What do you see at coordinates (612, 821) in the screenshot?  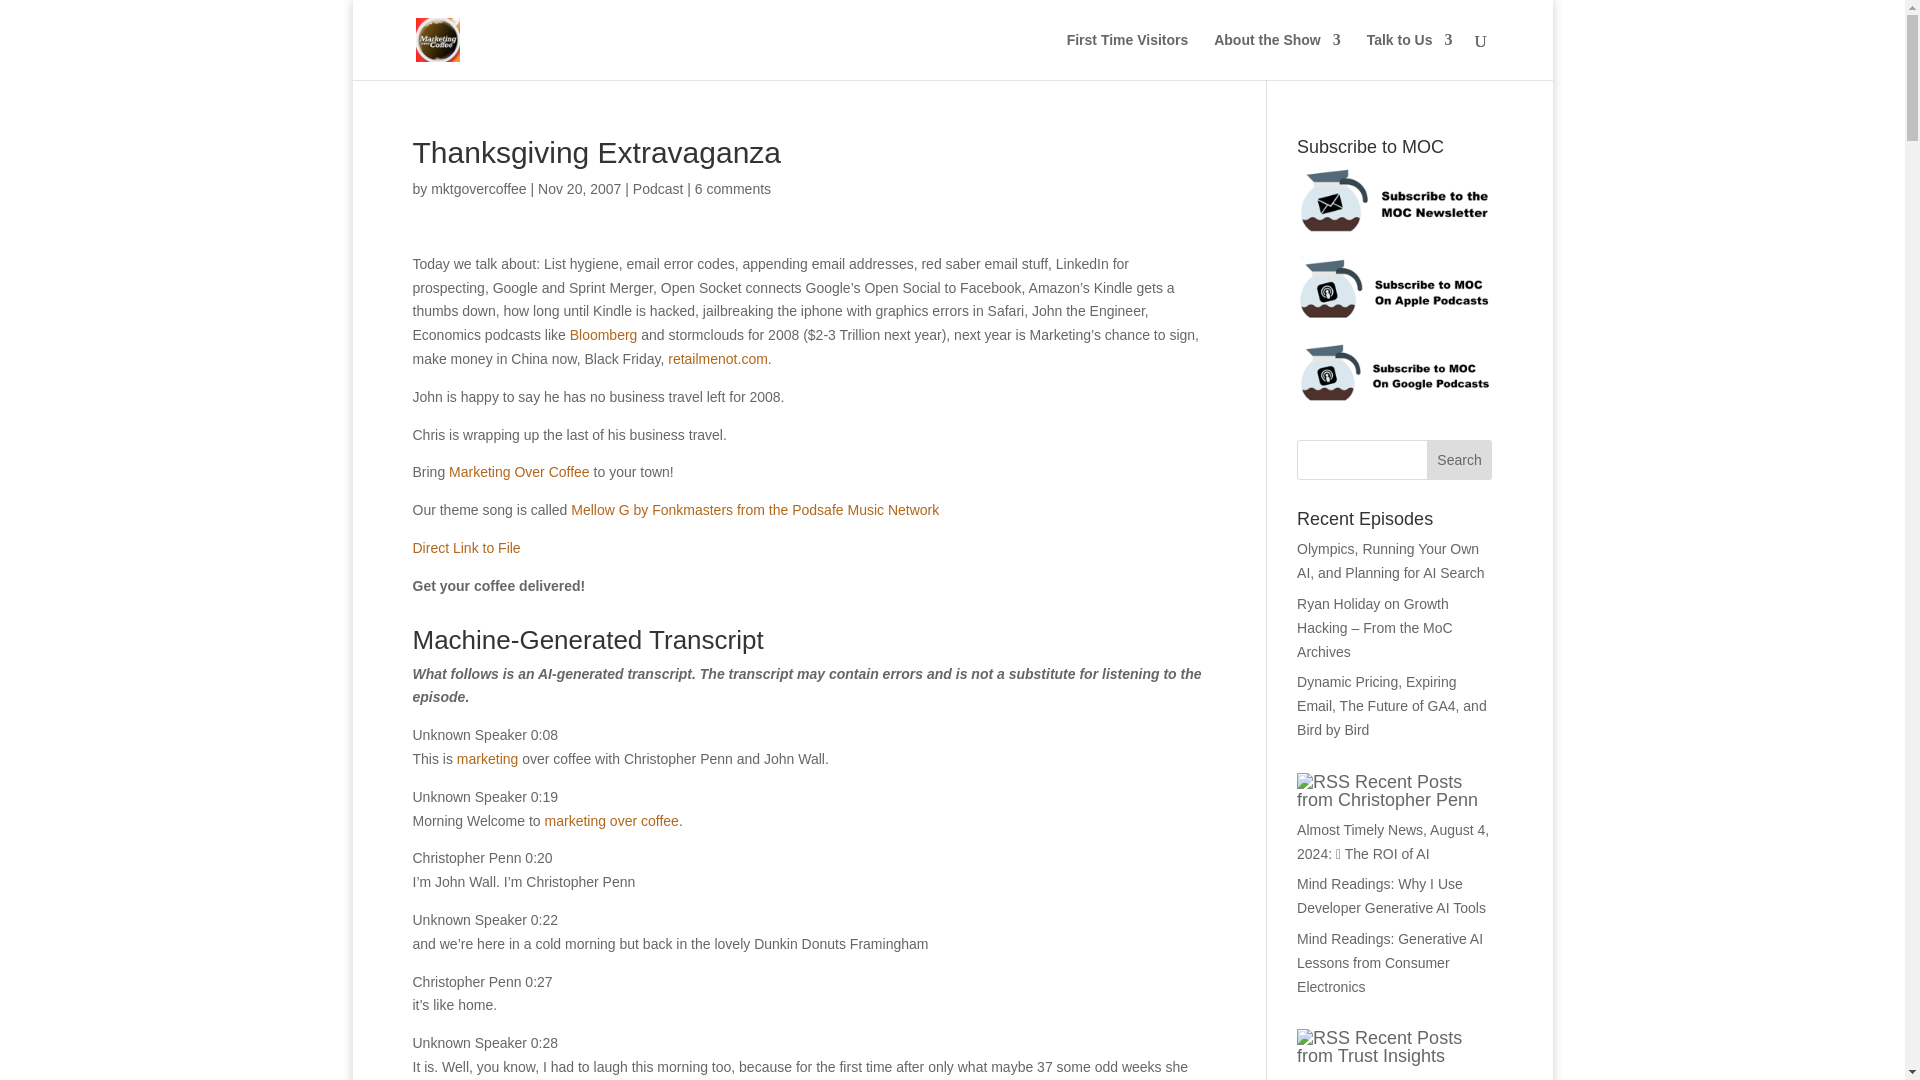 I see `marketing over coffee` at bounding box center [612, 821].